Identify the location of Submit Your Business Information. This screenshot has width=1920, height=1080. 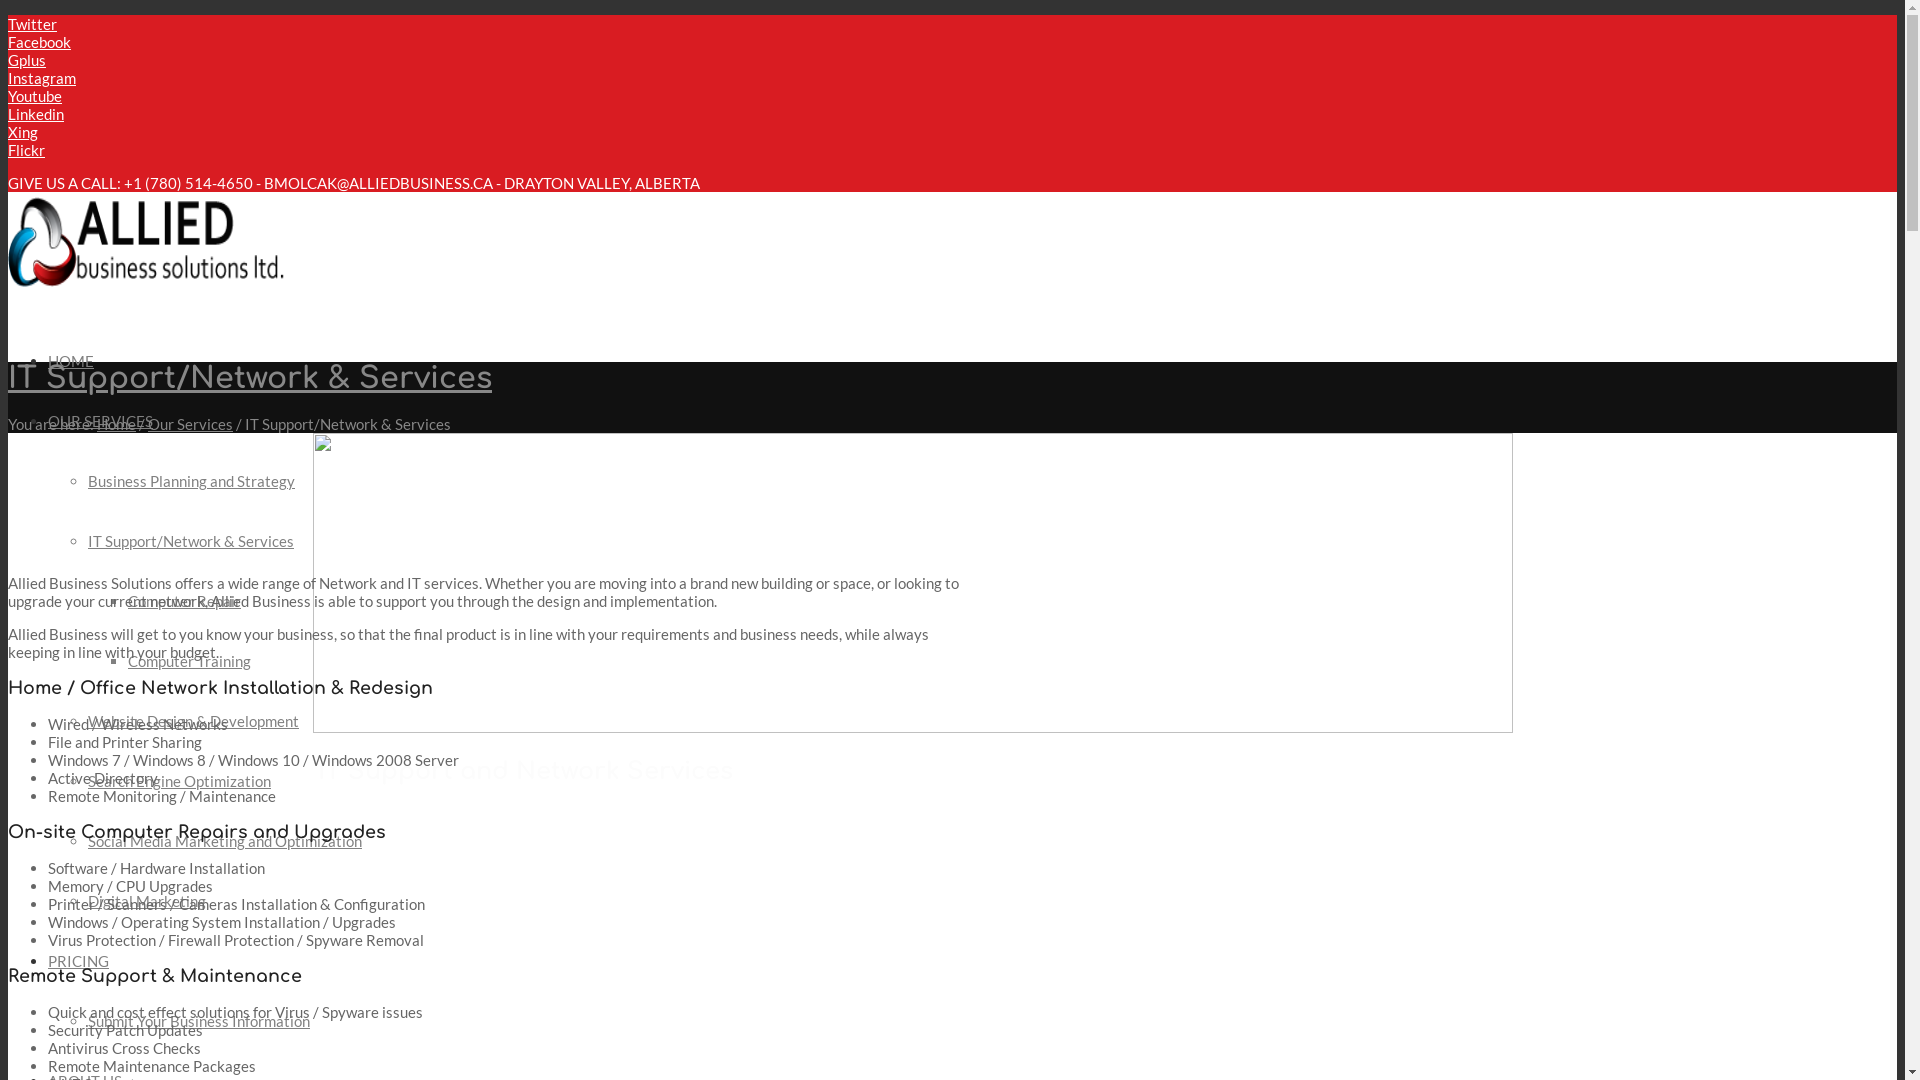
(199, 1021).